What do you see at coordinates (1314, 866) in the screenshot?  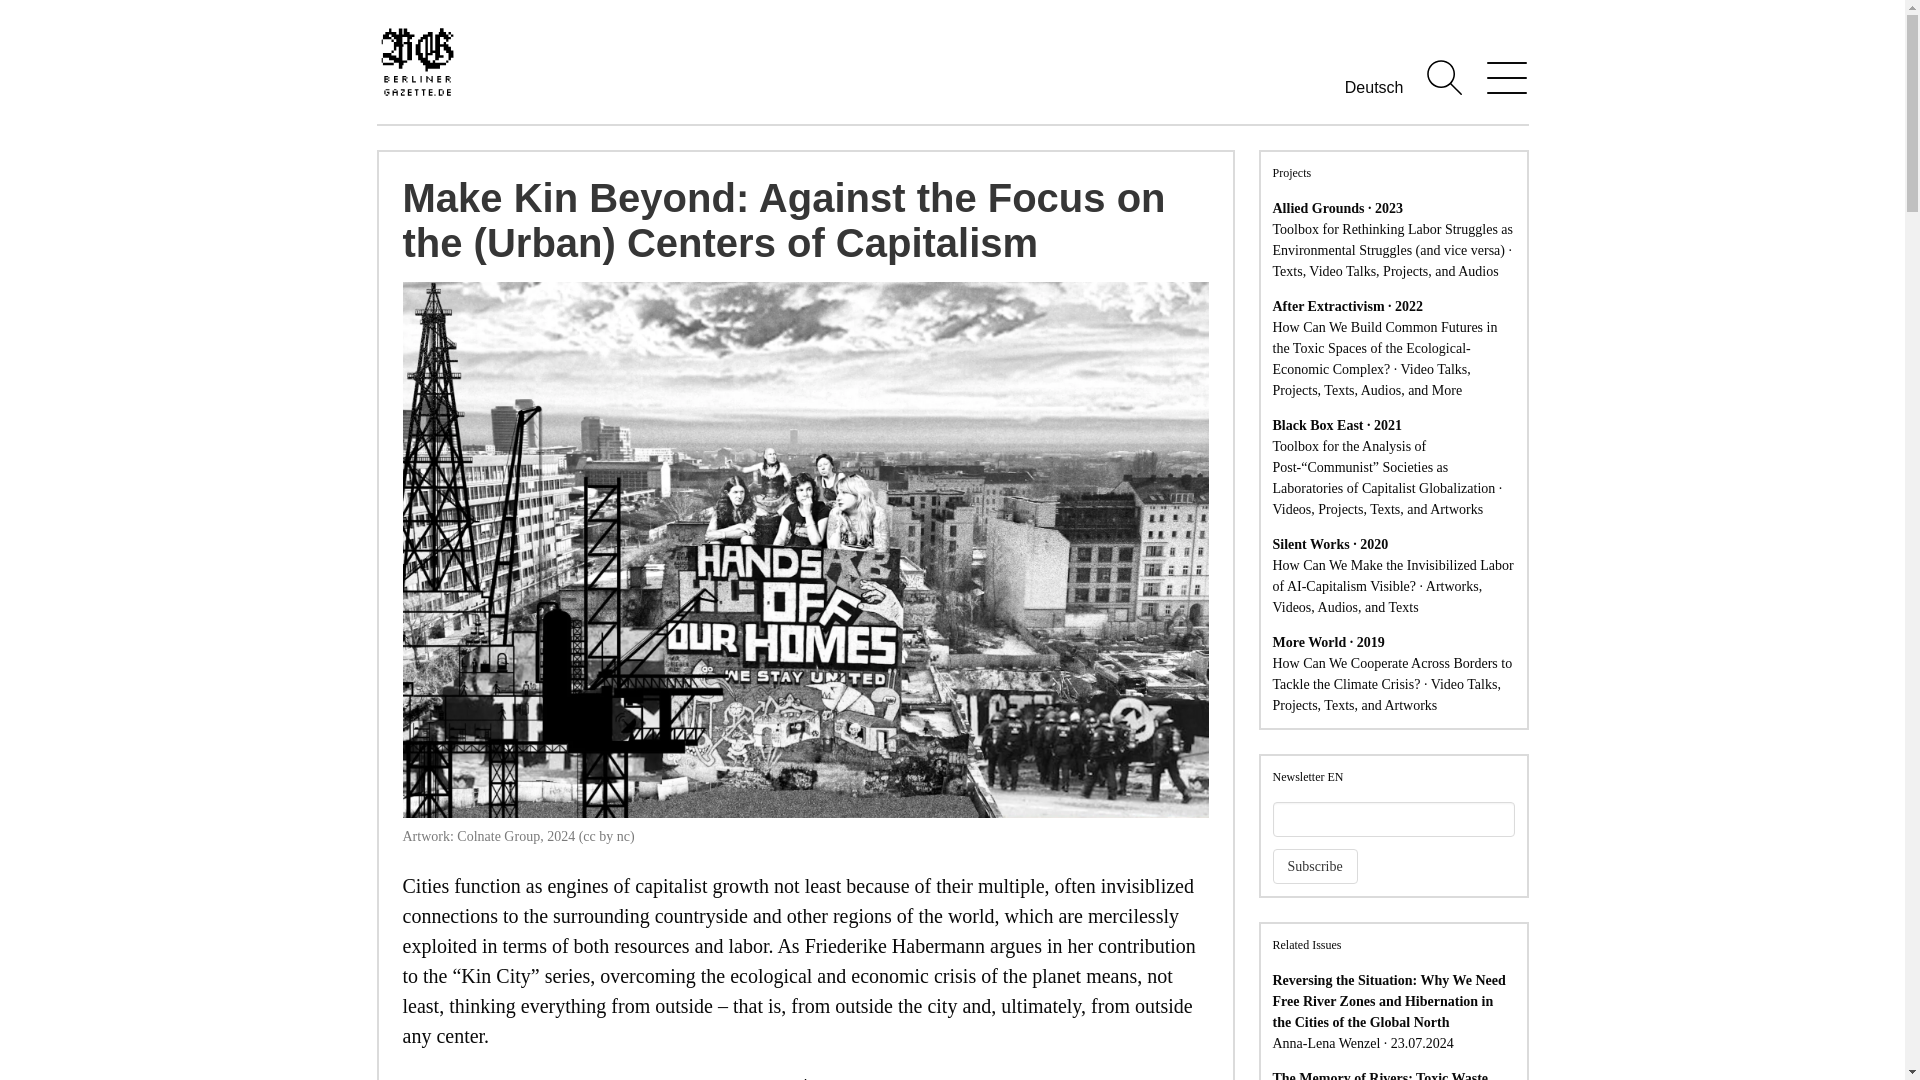 I see `Subscribe` at bounding box center [1314, 866].